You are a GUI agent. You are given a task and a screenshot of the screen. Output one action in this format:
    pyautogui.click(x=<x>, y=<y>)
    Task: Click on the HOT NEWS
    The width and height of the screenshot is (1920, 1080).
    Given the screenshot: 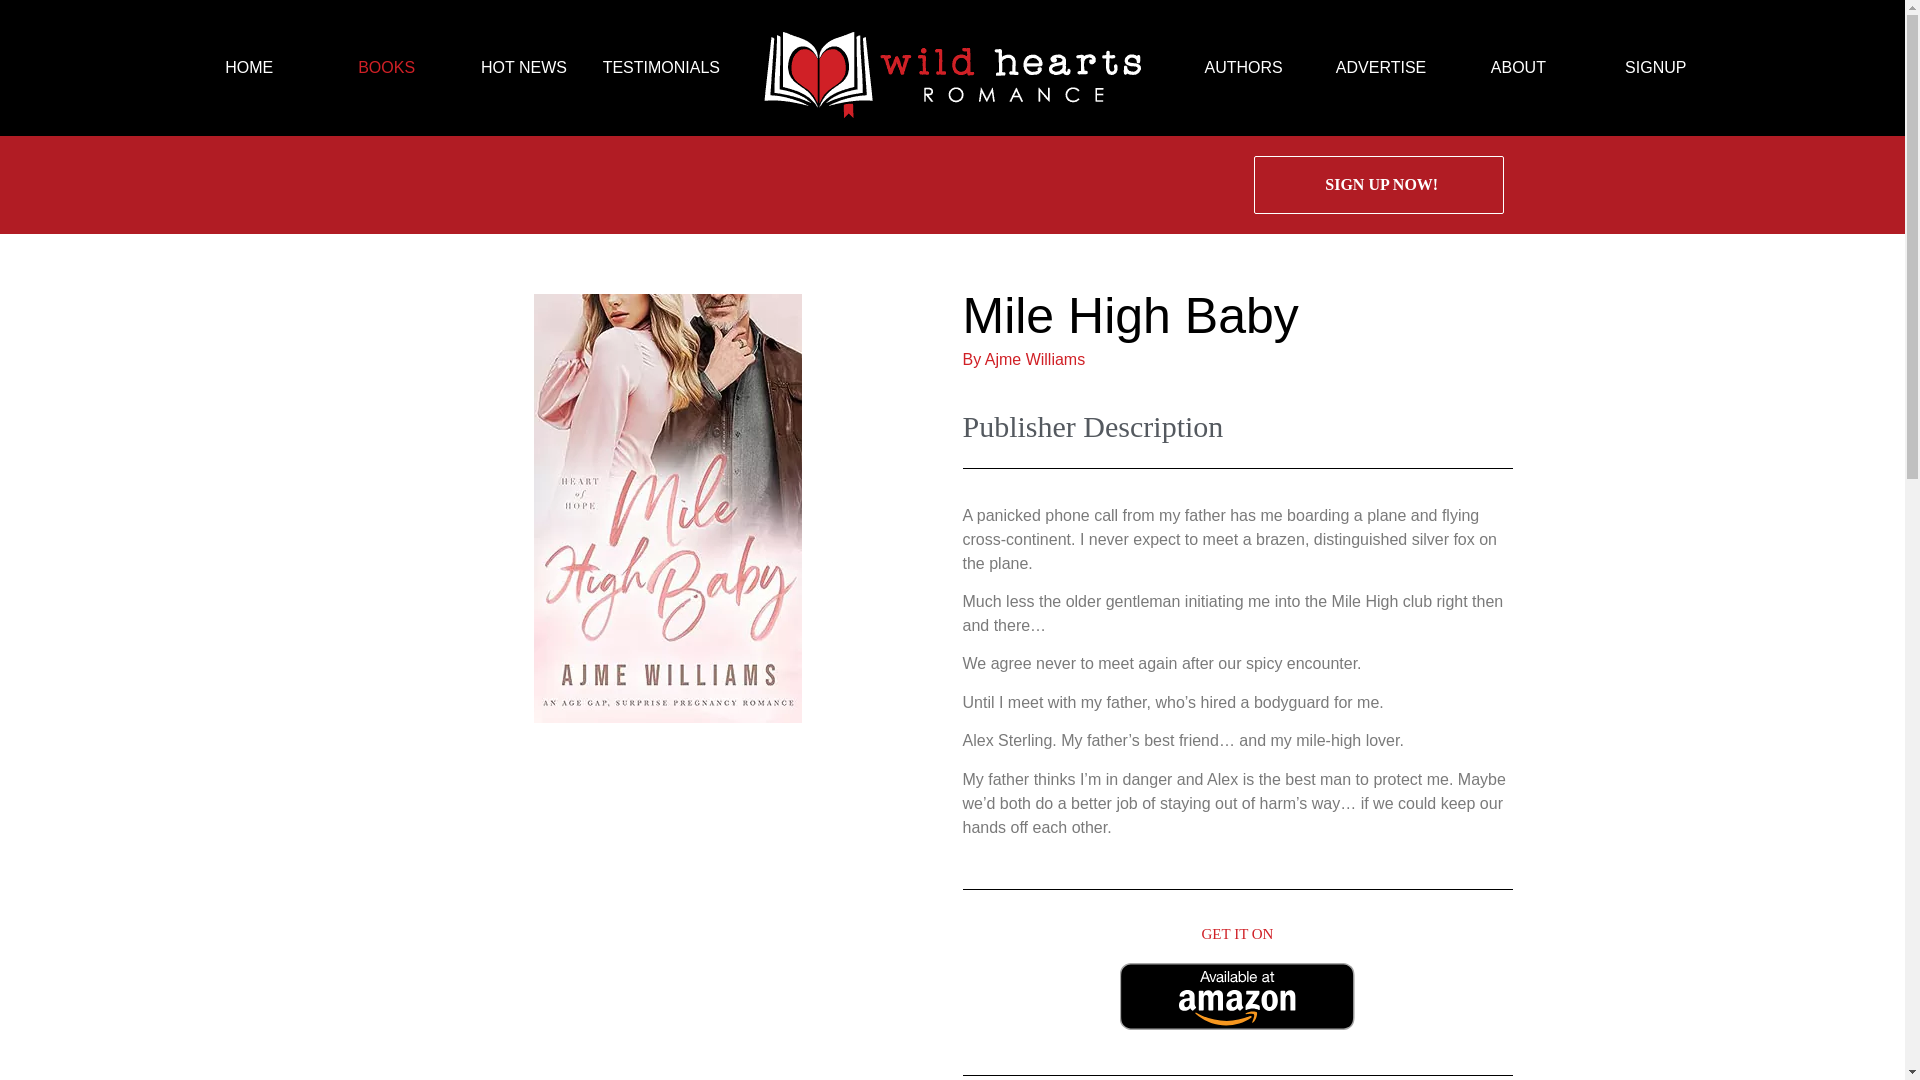 What is the action you would take?
    pyautogui.click(x=524, y=67)
    